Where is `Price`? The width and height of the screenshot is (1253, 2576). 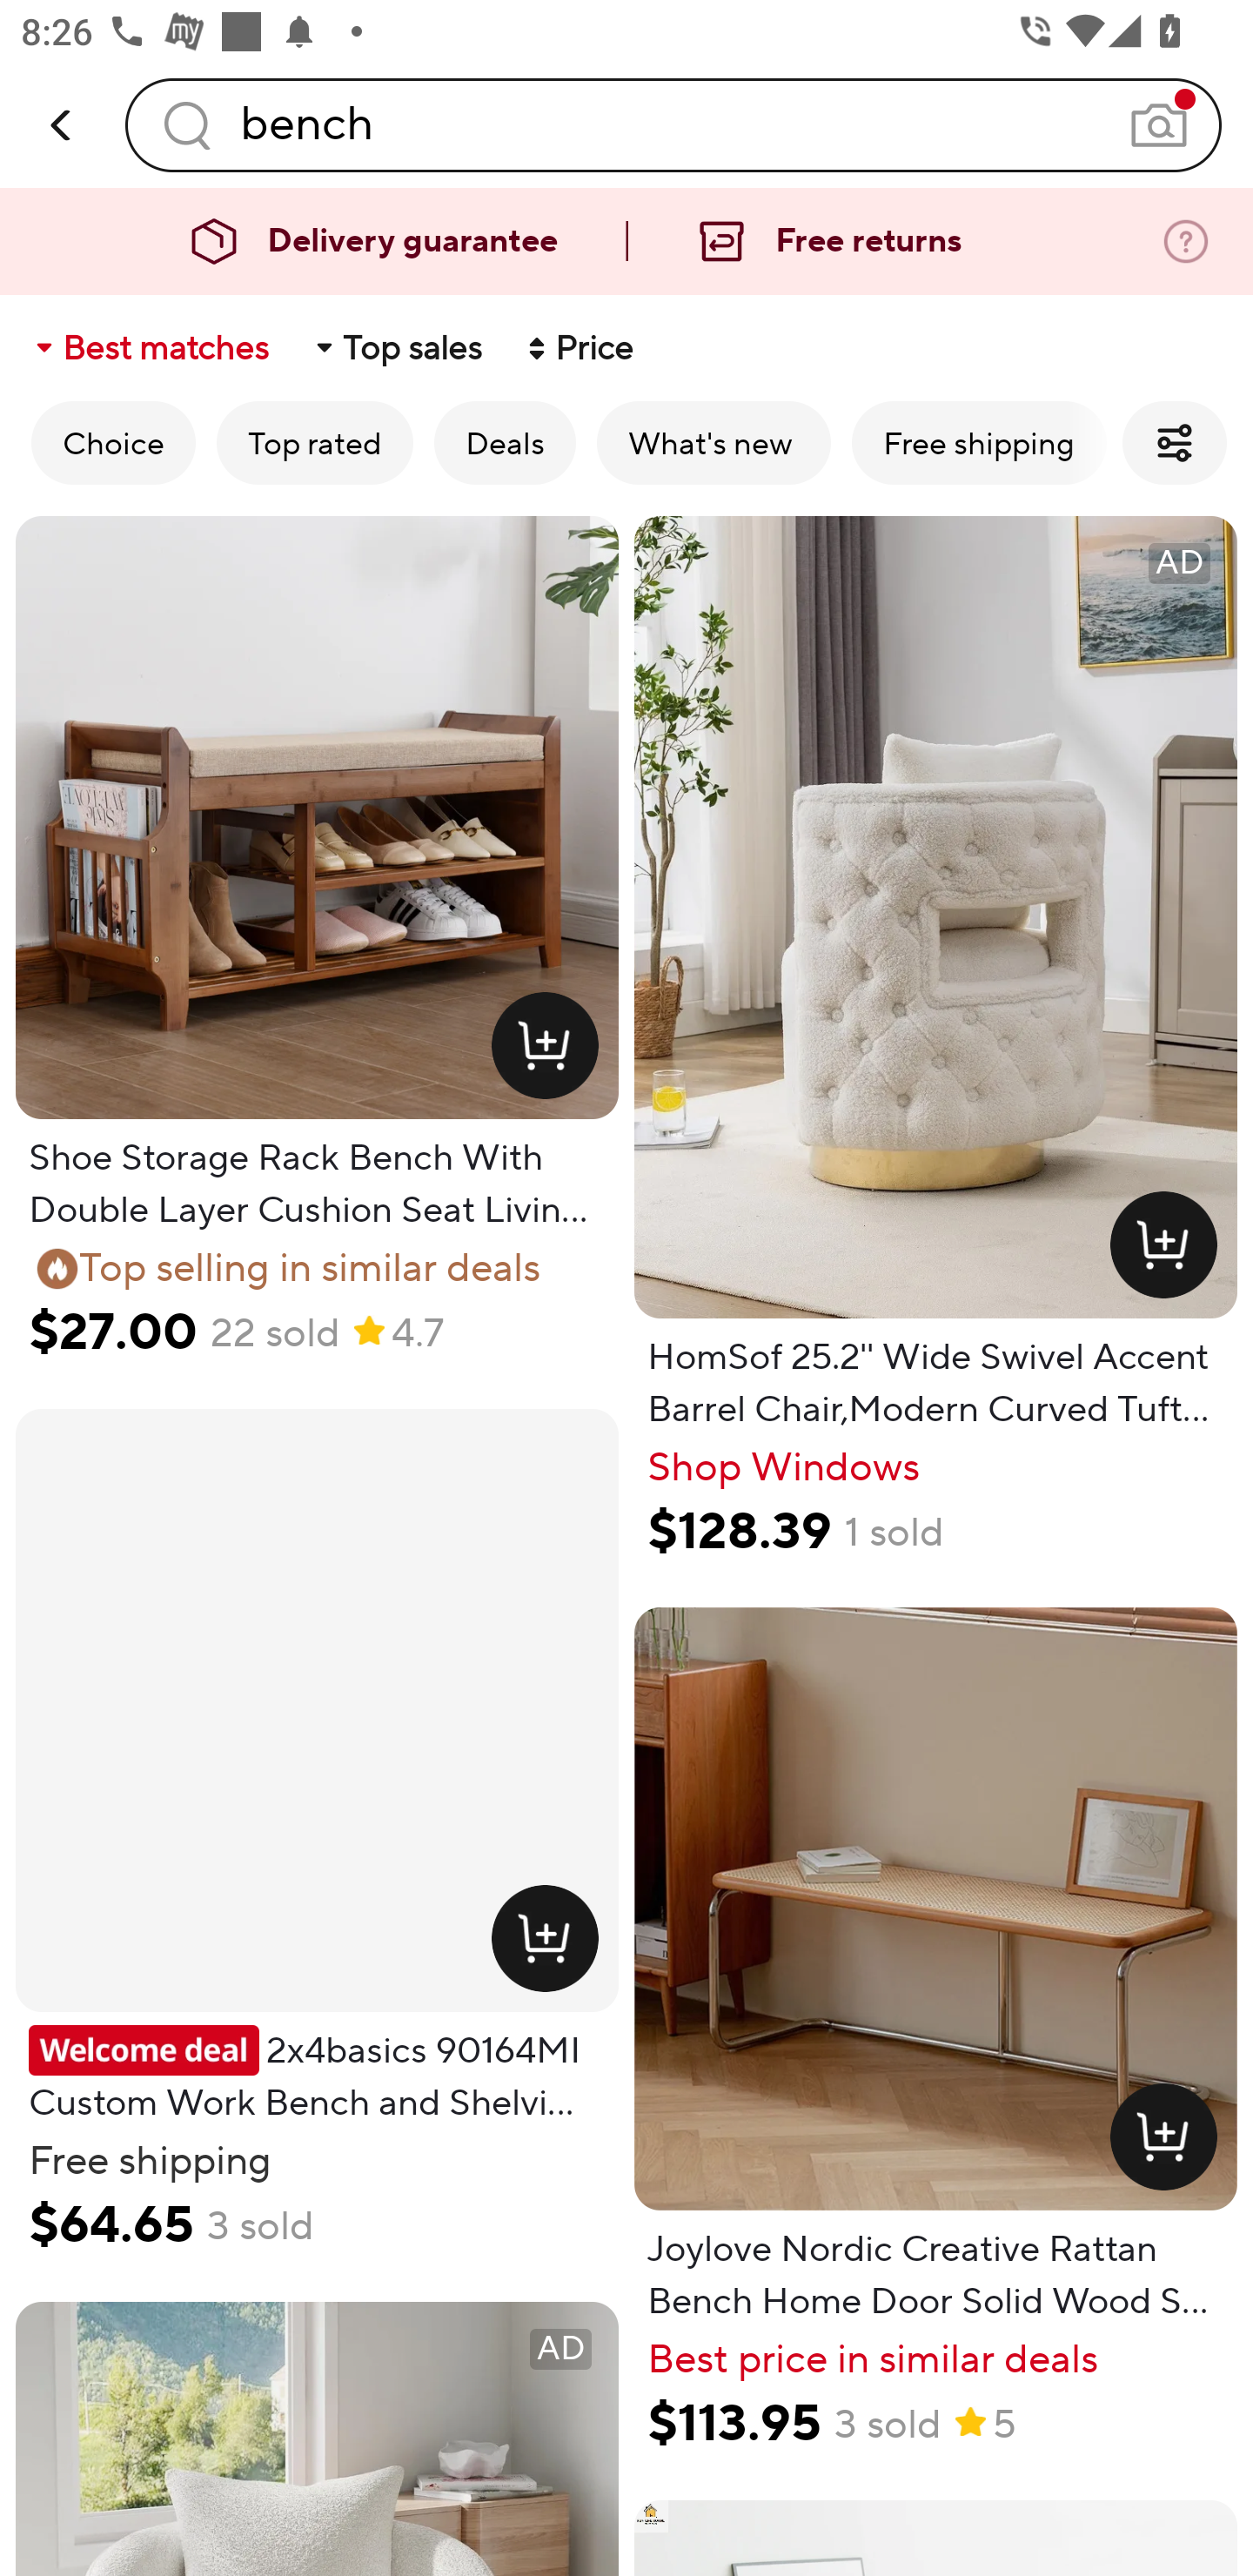 Price is located at coordinates (578, 348).